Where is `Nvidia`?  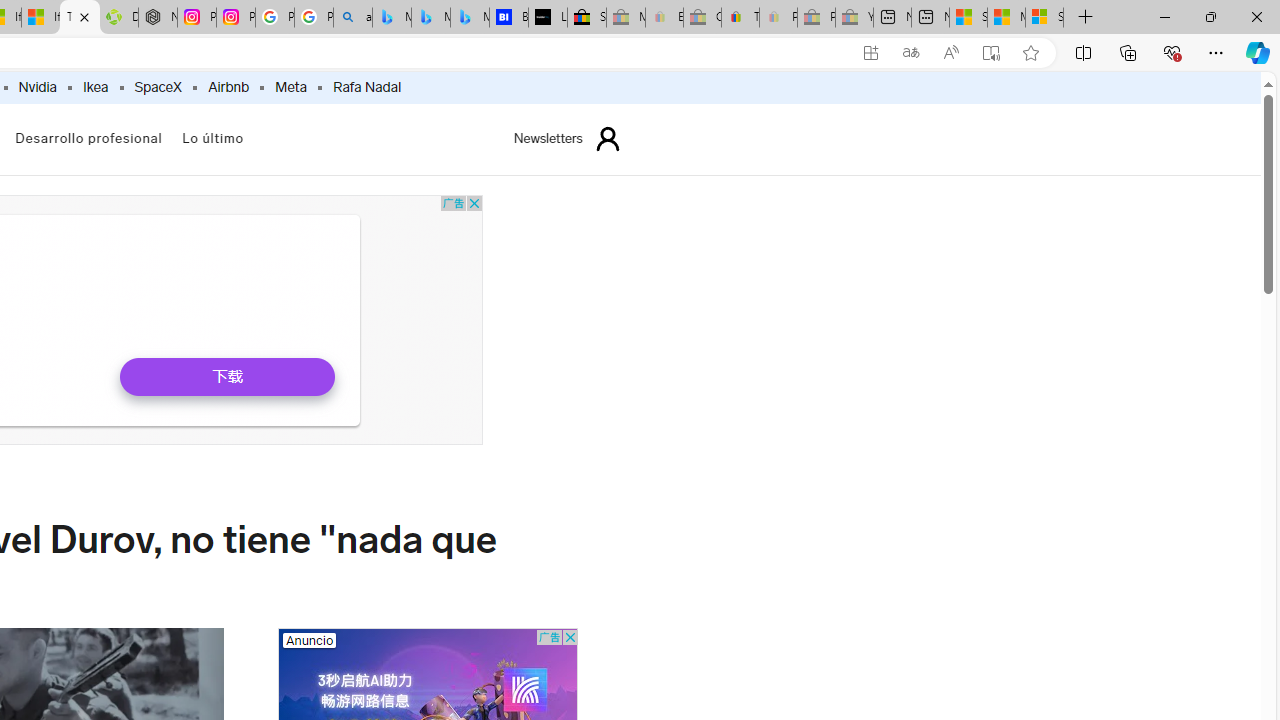
Nvidia is located at coordinates (38, 88).